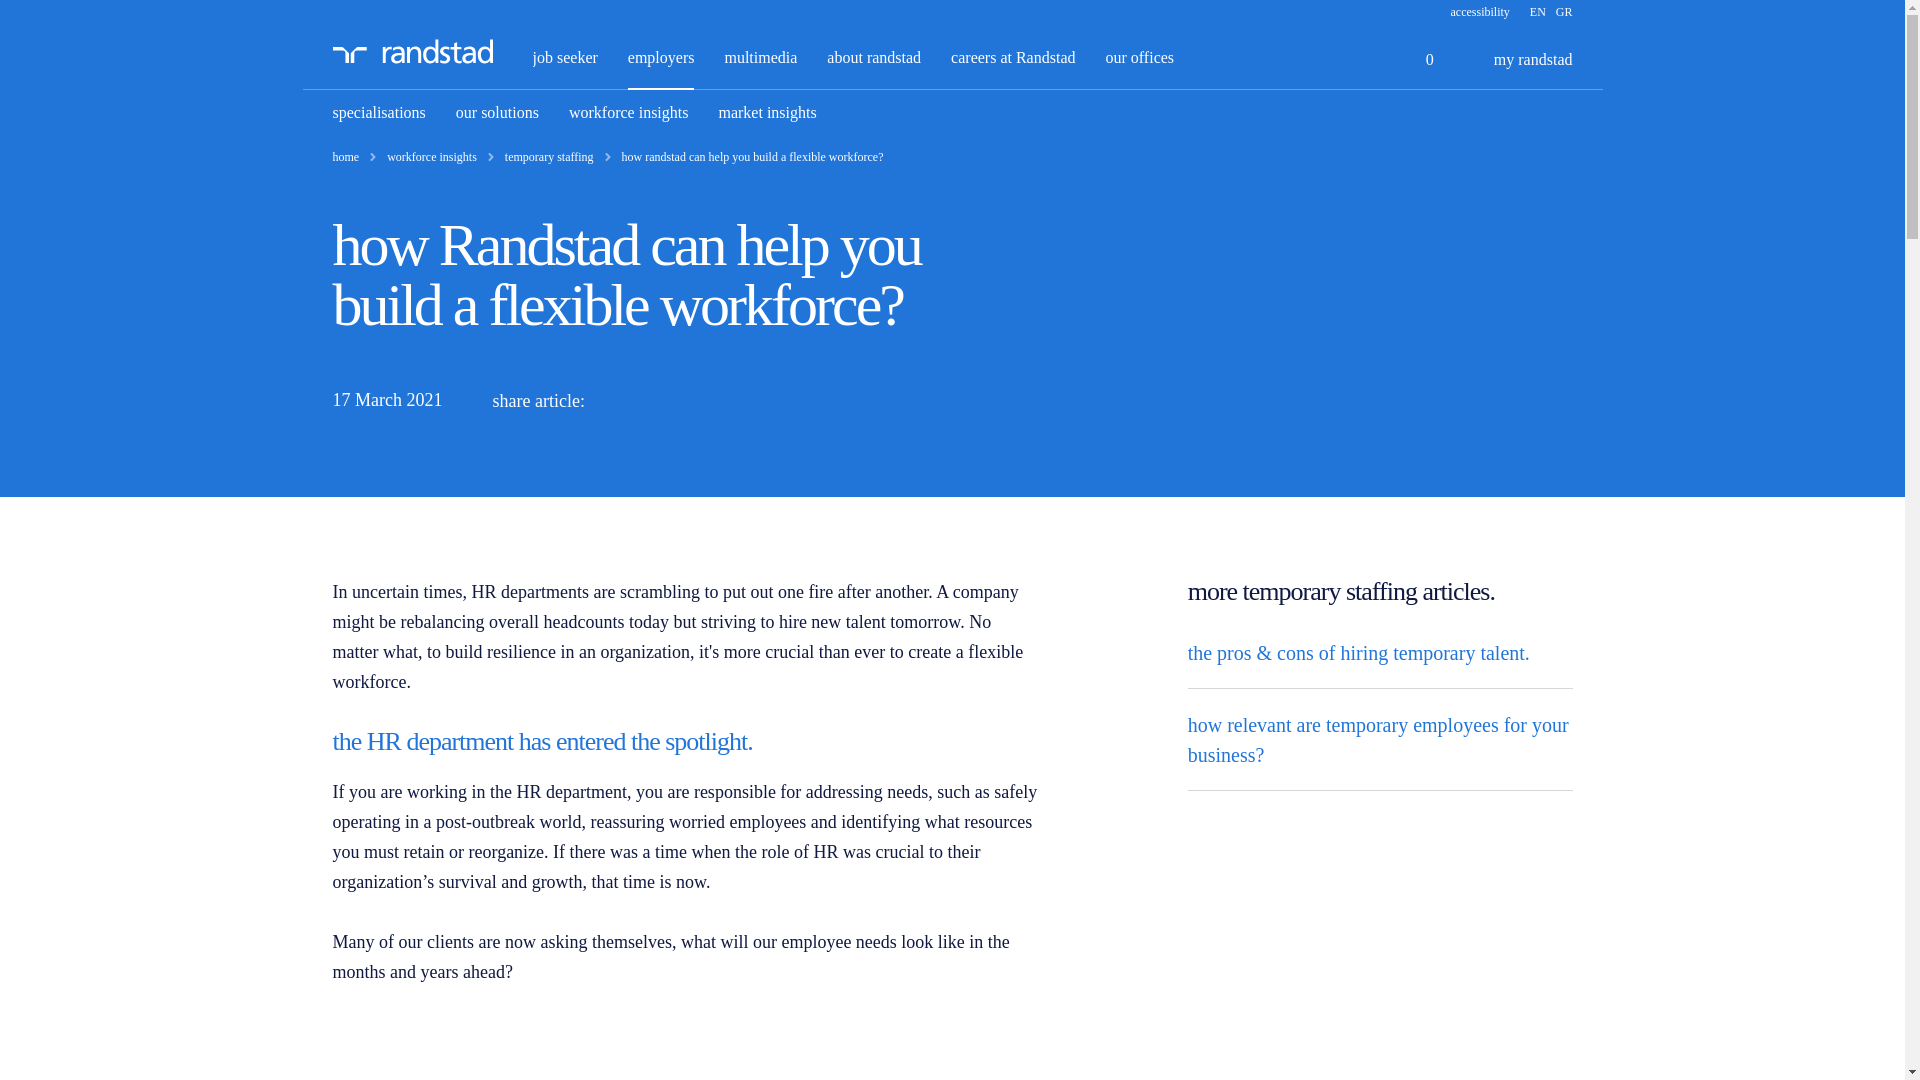 The height and width of the screenshot is (1080, 1920). I want to click on about randstad, so click(874, 56).